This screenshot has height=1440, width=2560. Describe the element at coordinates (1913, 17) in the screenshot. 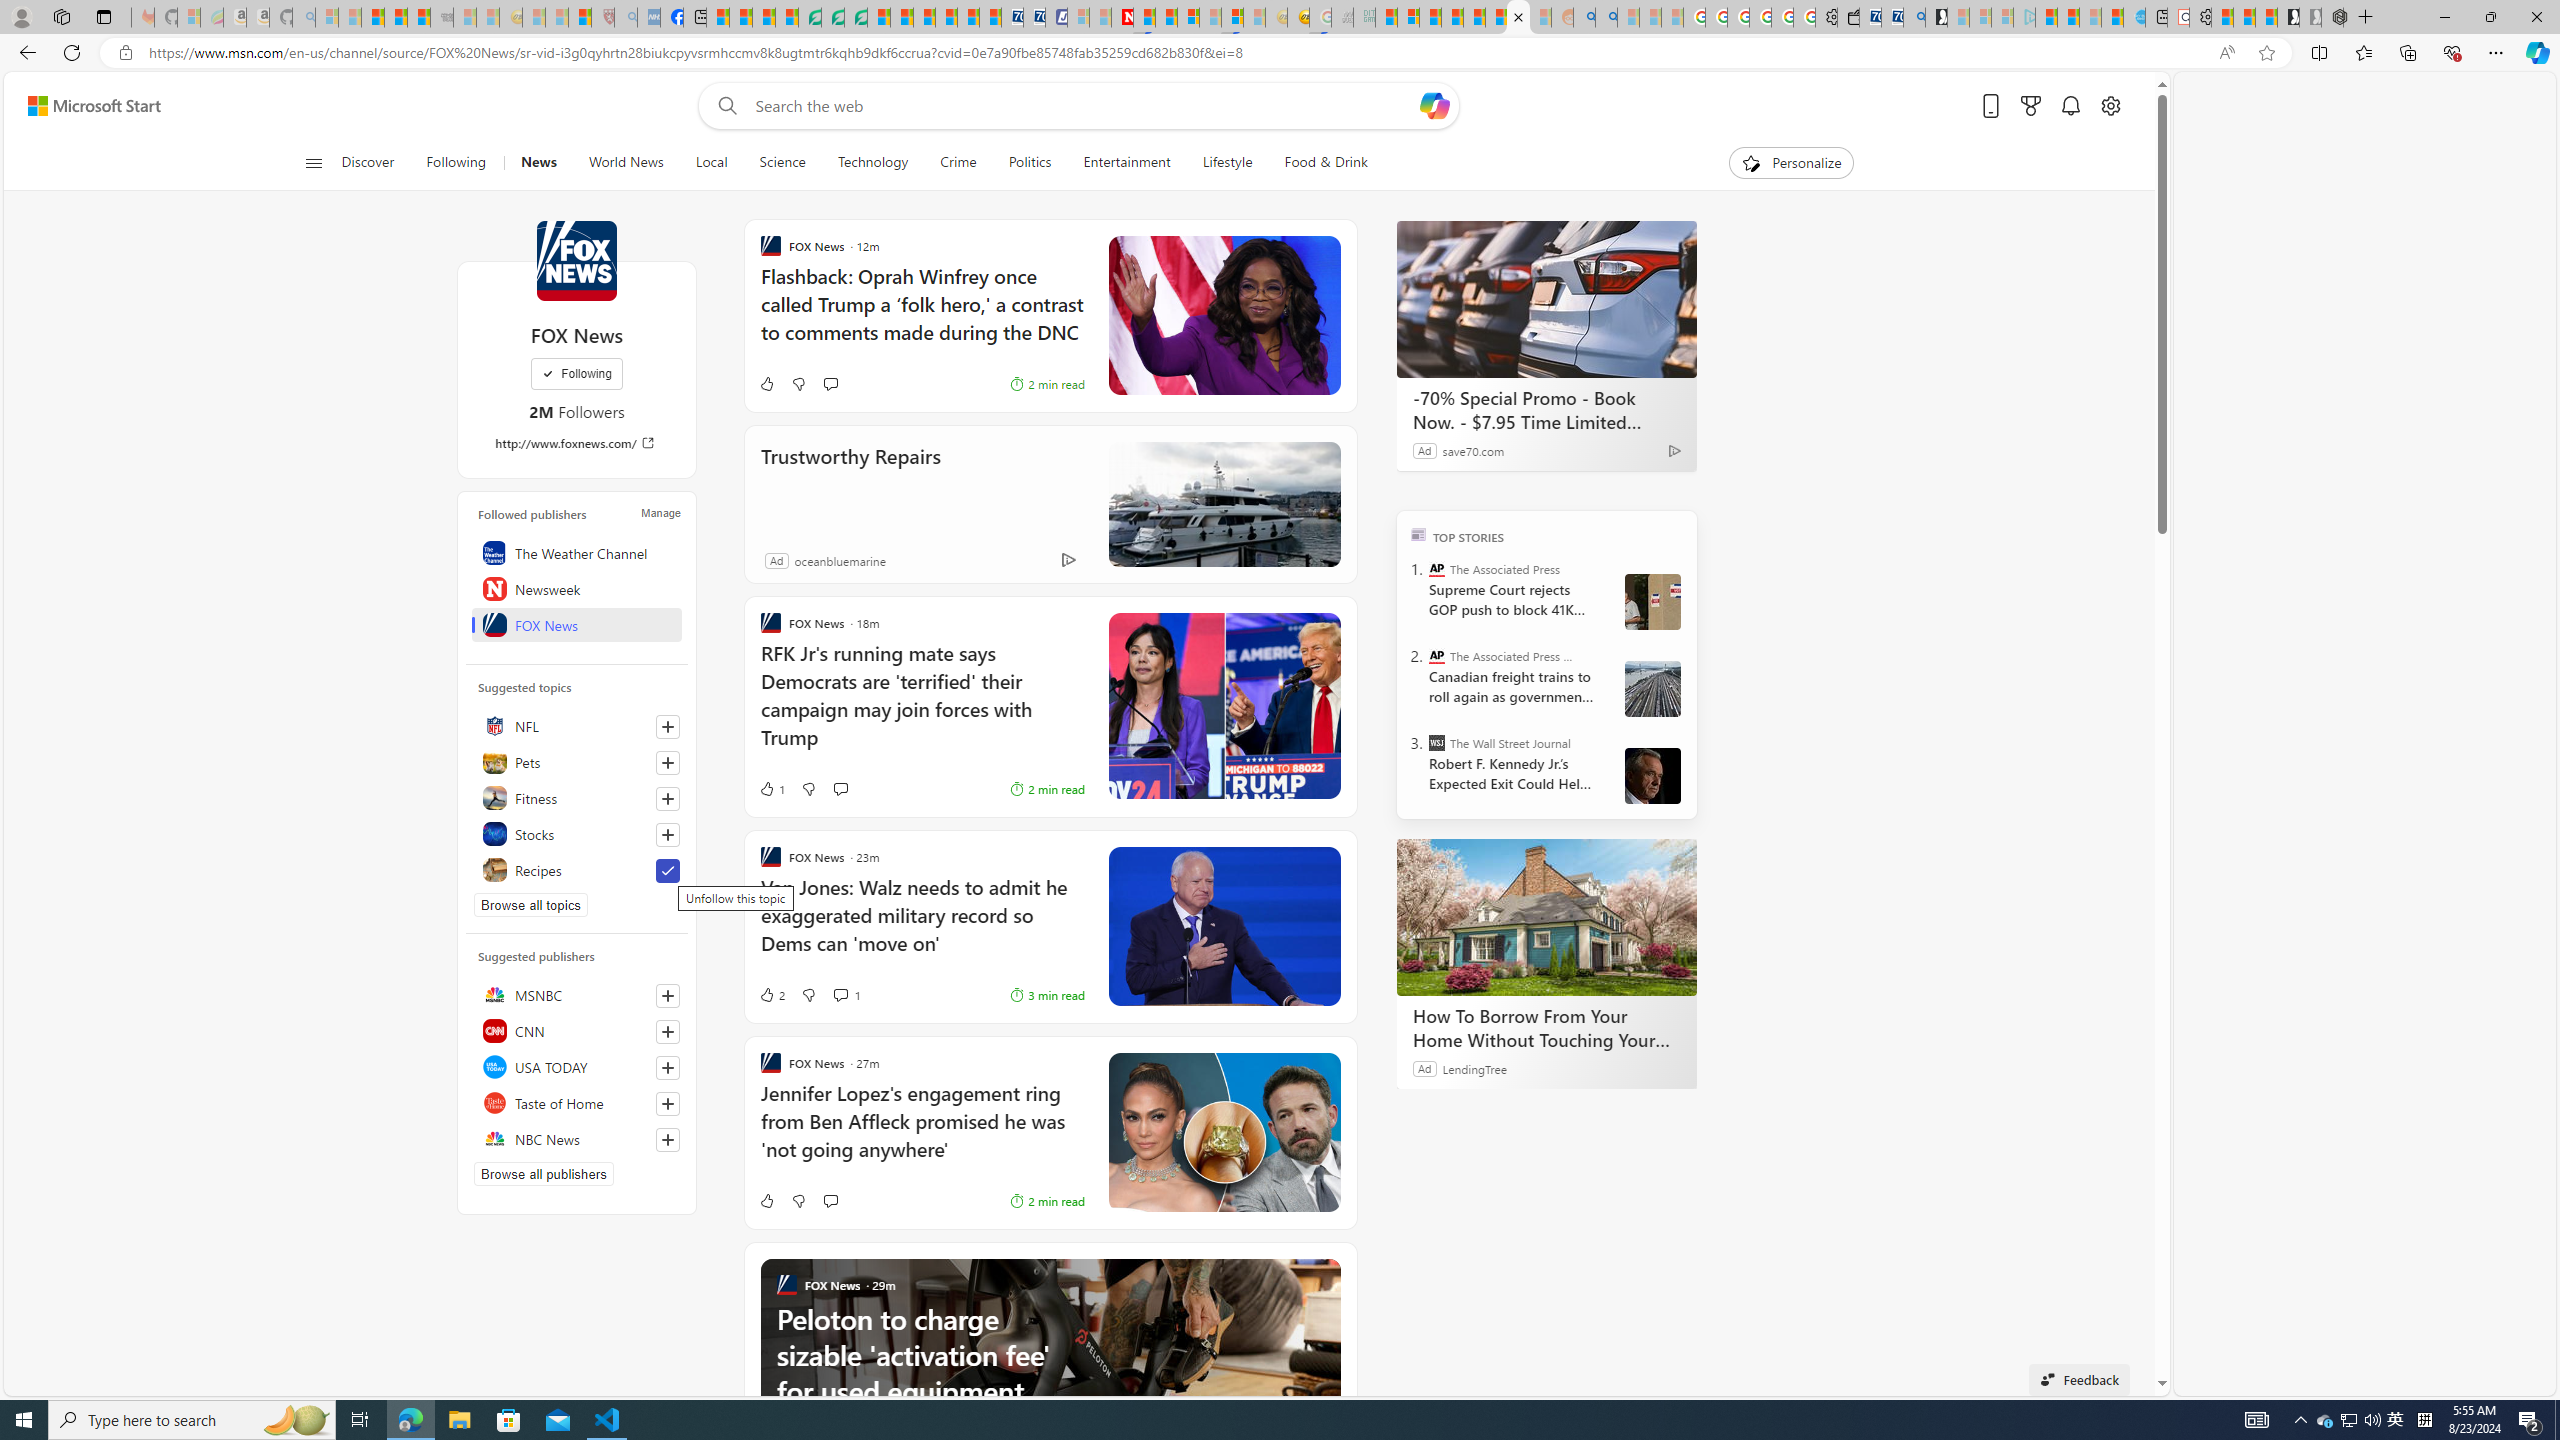

I see `Bing Real Estate - Home sales and rental listings` at that location.